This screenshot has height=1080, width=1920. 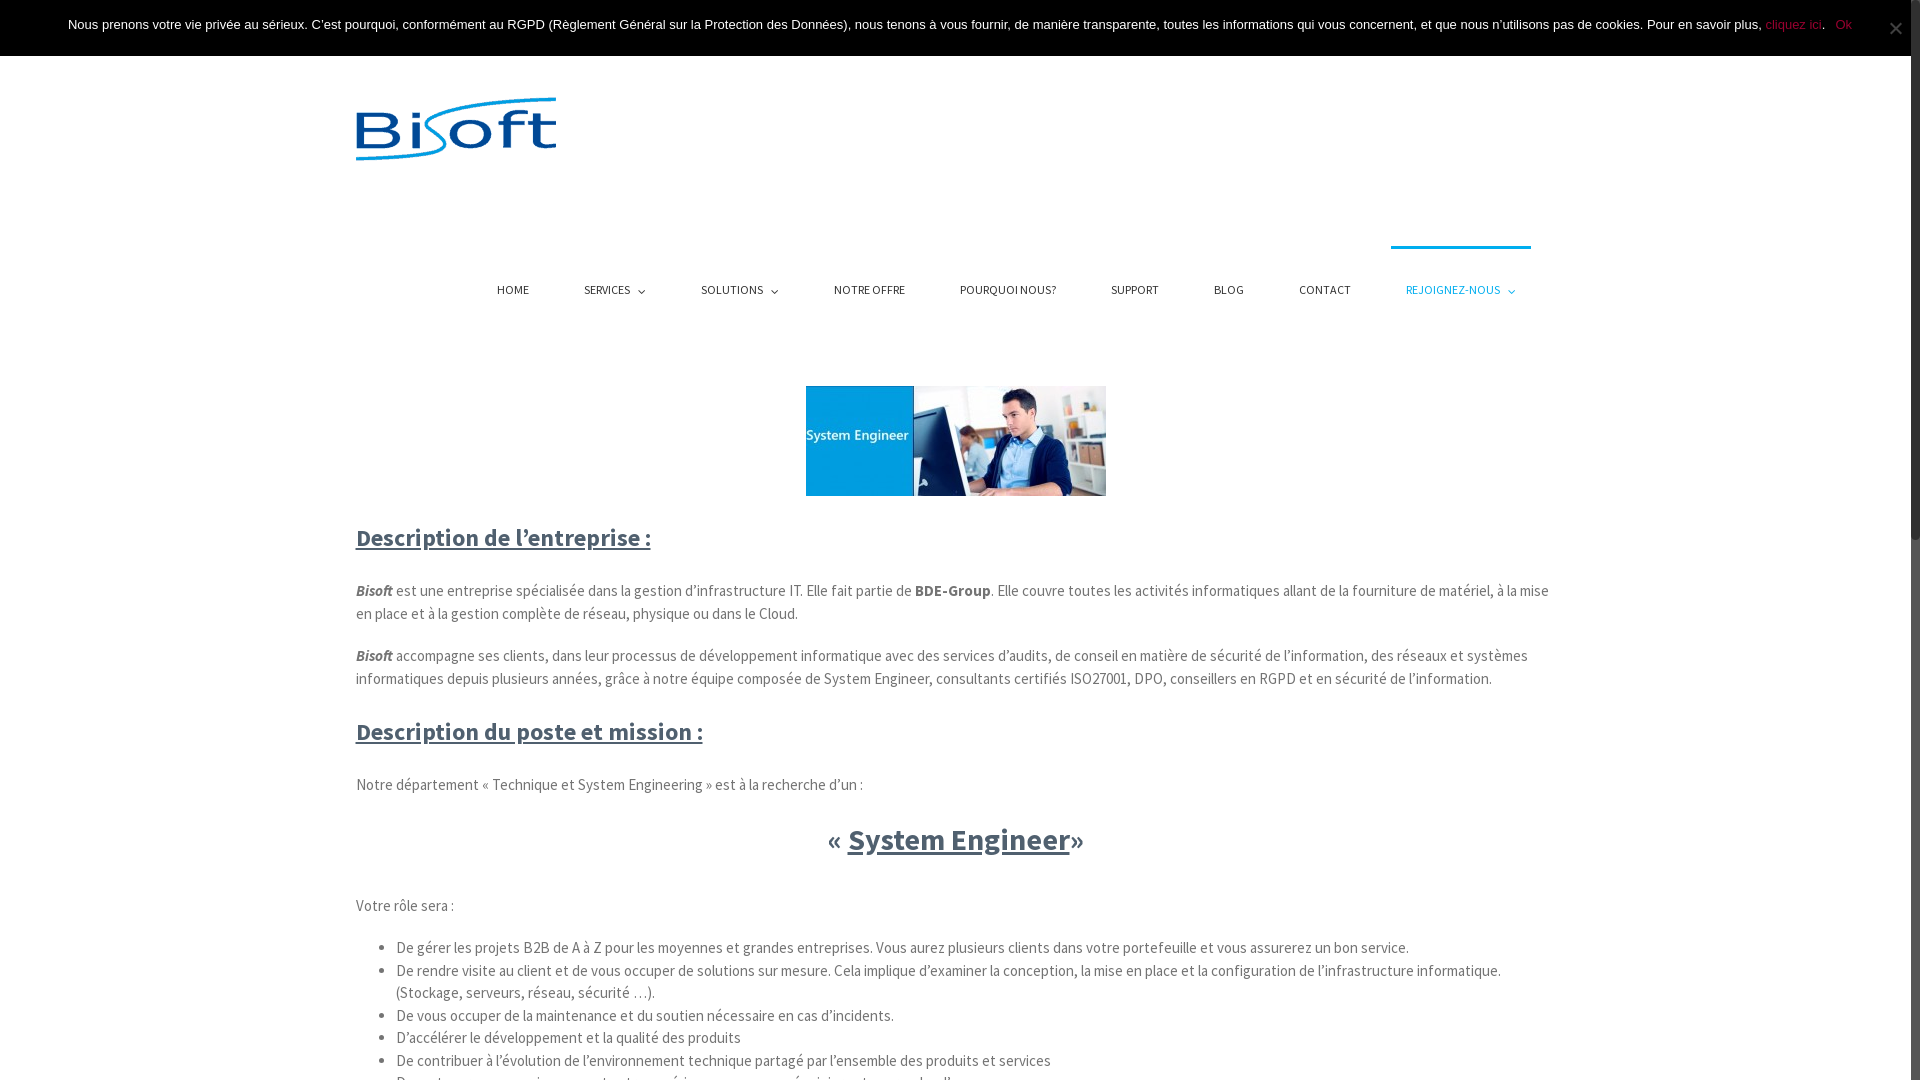 I want to click on REJOIGNEZ-NOUS, so click(x=1460, y=288).